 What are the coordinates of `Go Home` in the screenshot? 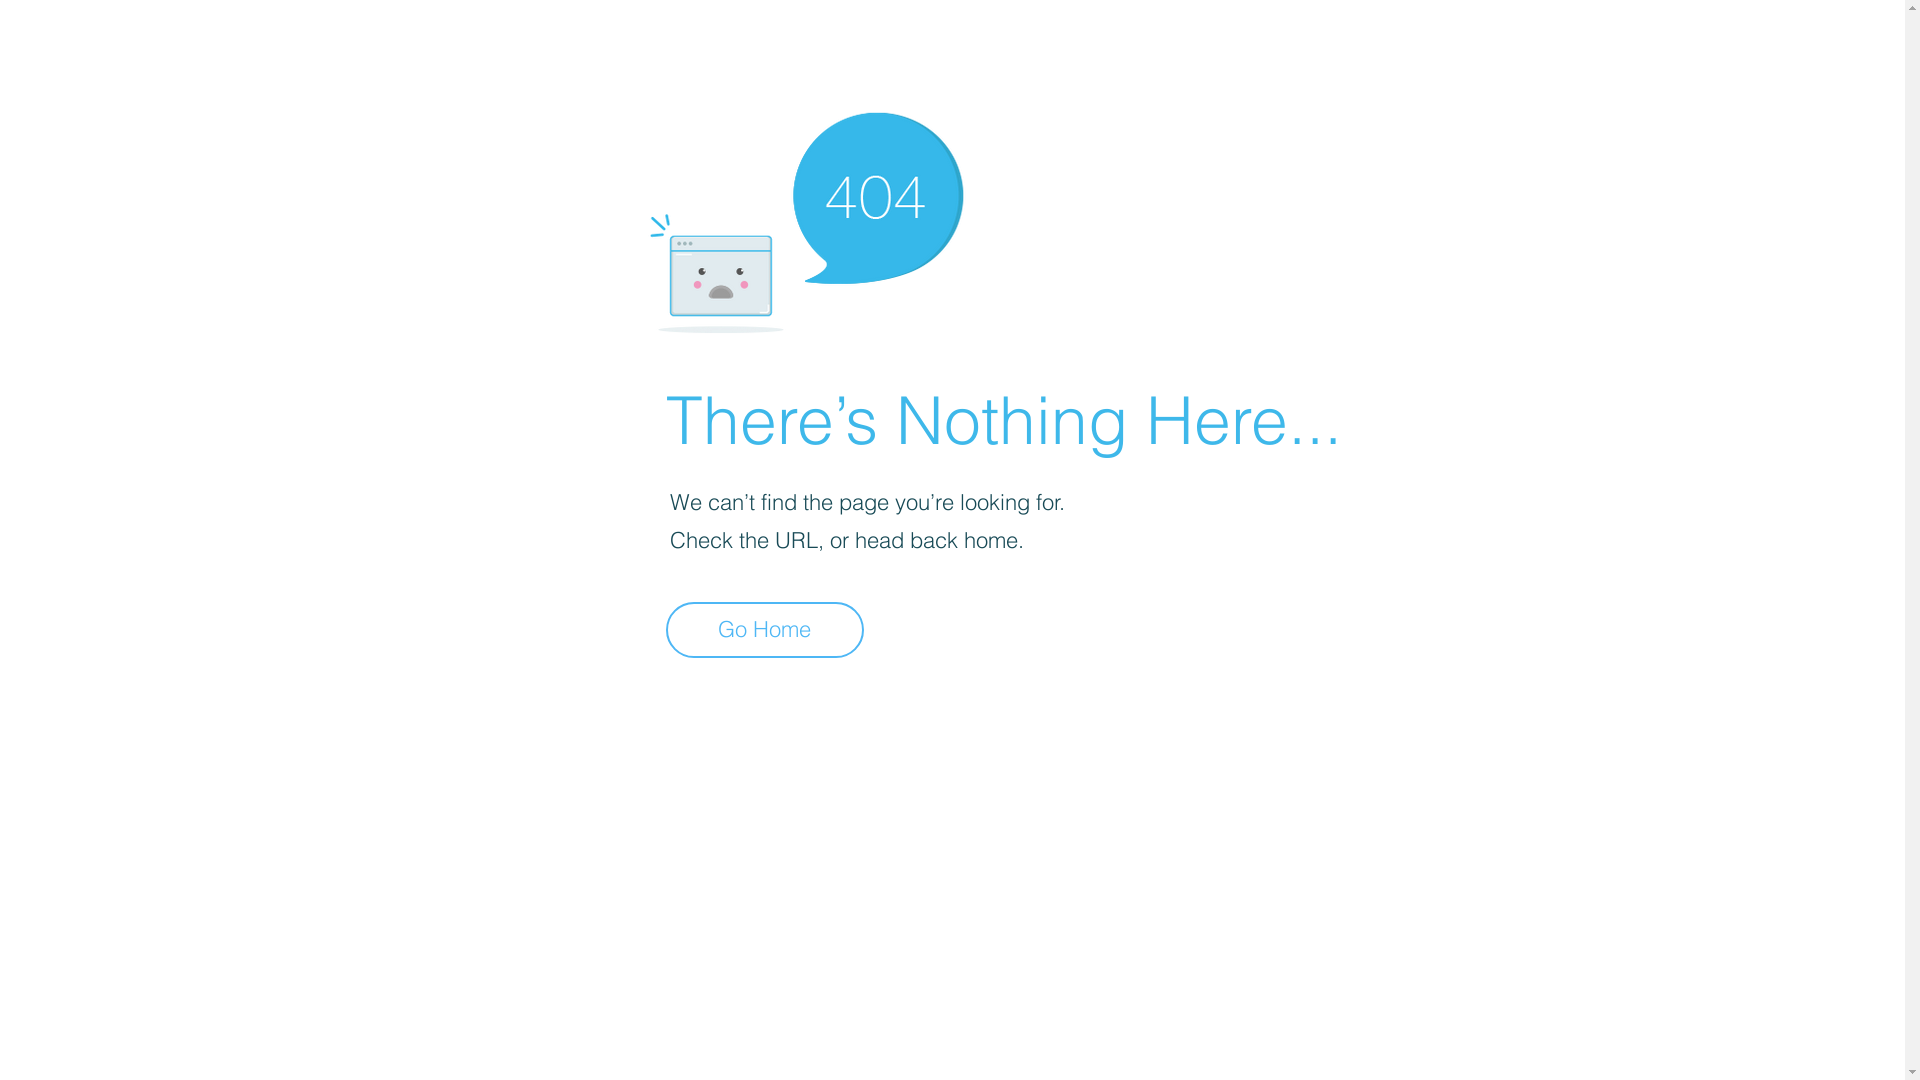 It's located at (765, 630).